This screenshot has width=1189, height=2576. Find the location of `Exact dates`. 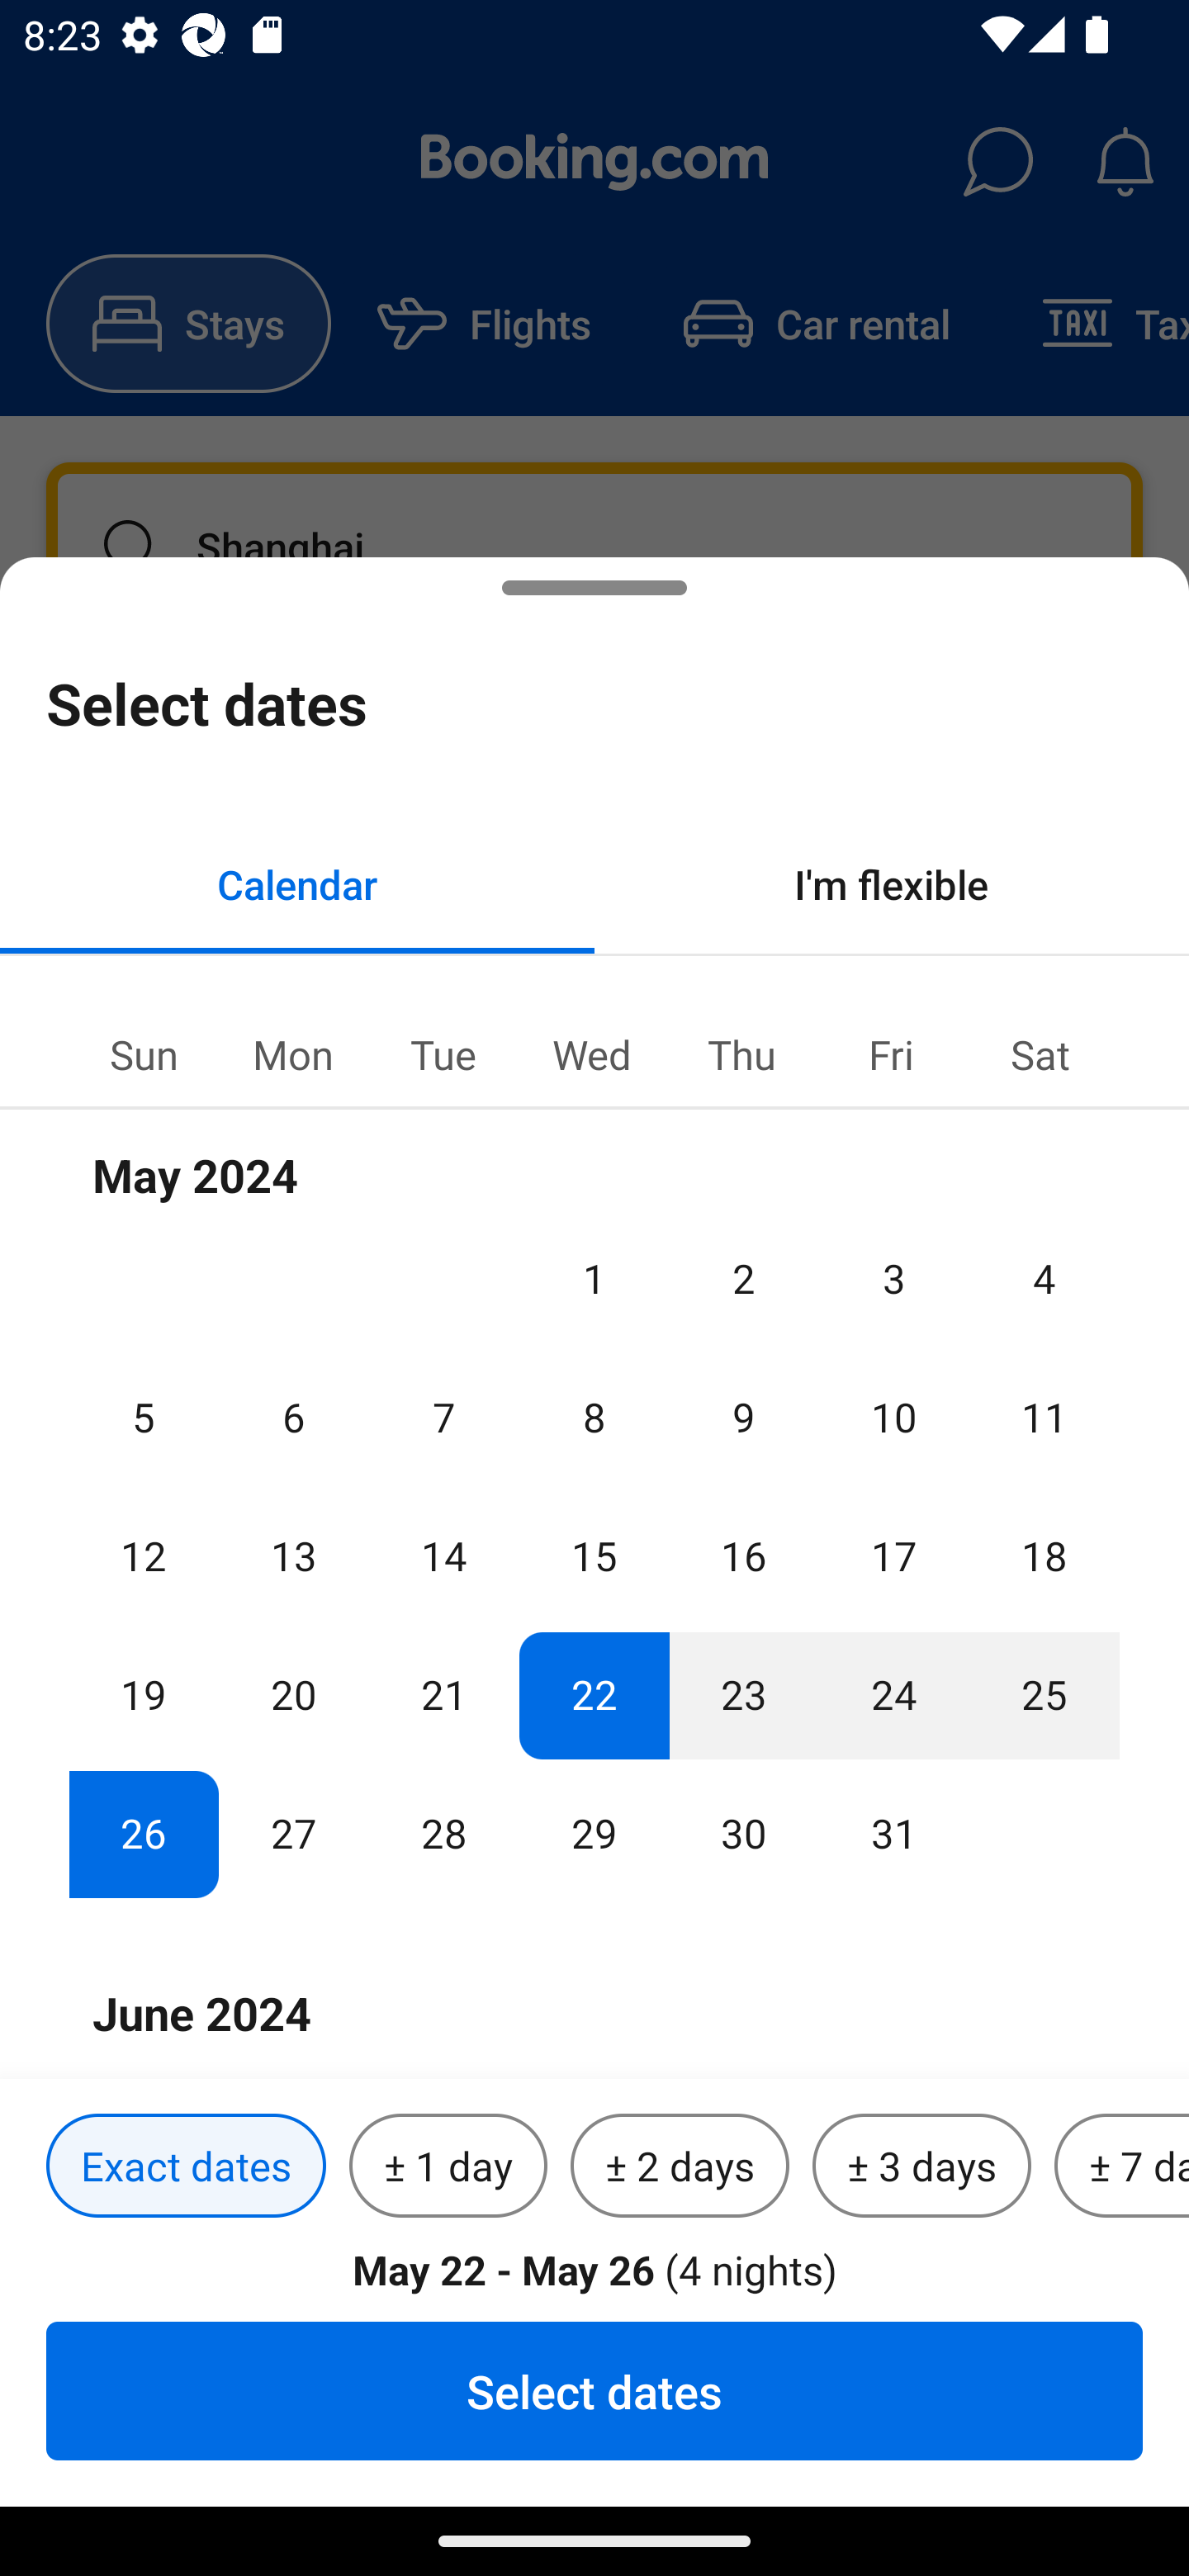

Exact dates is located at coordinates (186, 2166).